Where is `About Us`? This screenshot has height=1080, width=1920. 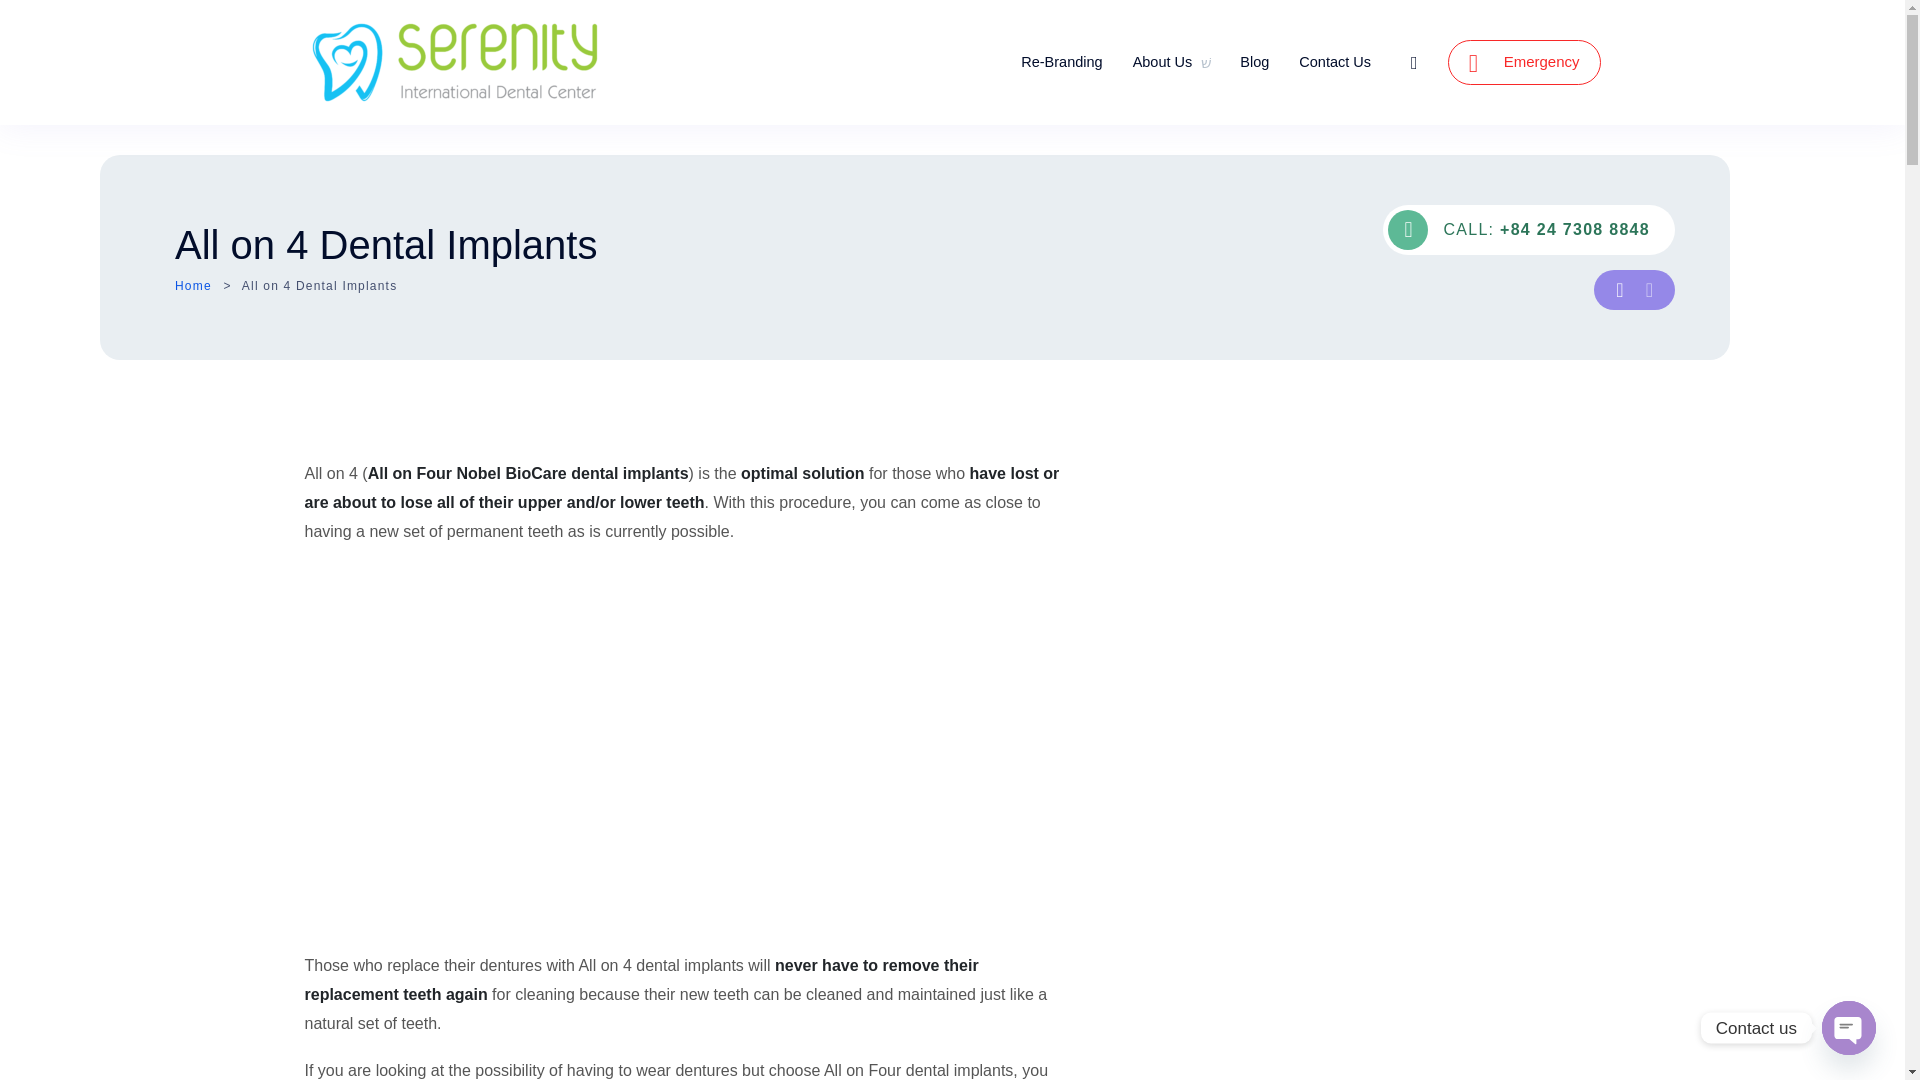 About Us is located at coordinates (1172, 62).